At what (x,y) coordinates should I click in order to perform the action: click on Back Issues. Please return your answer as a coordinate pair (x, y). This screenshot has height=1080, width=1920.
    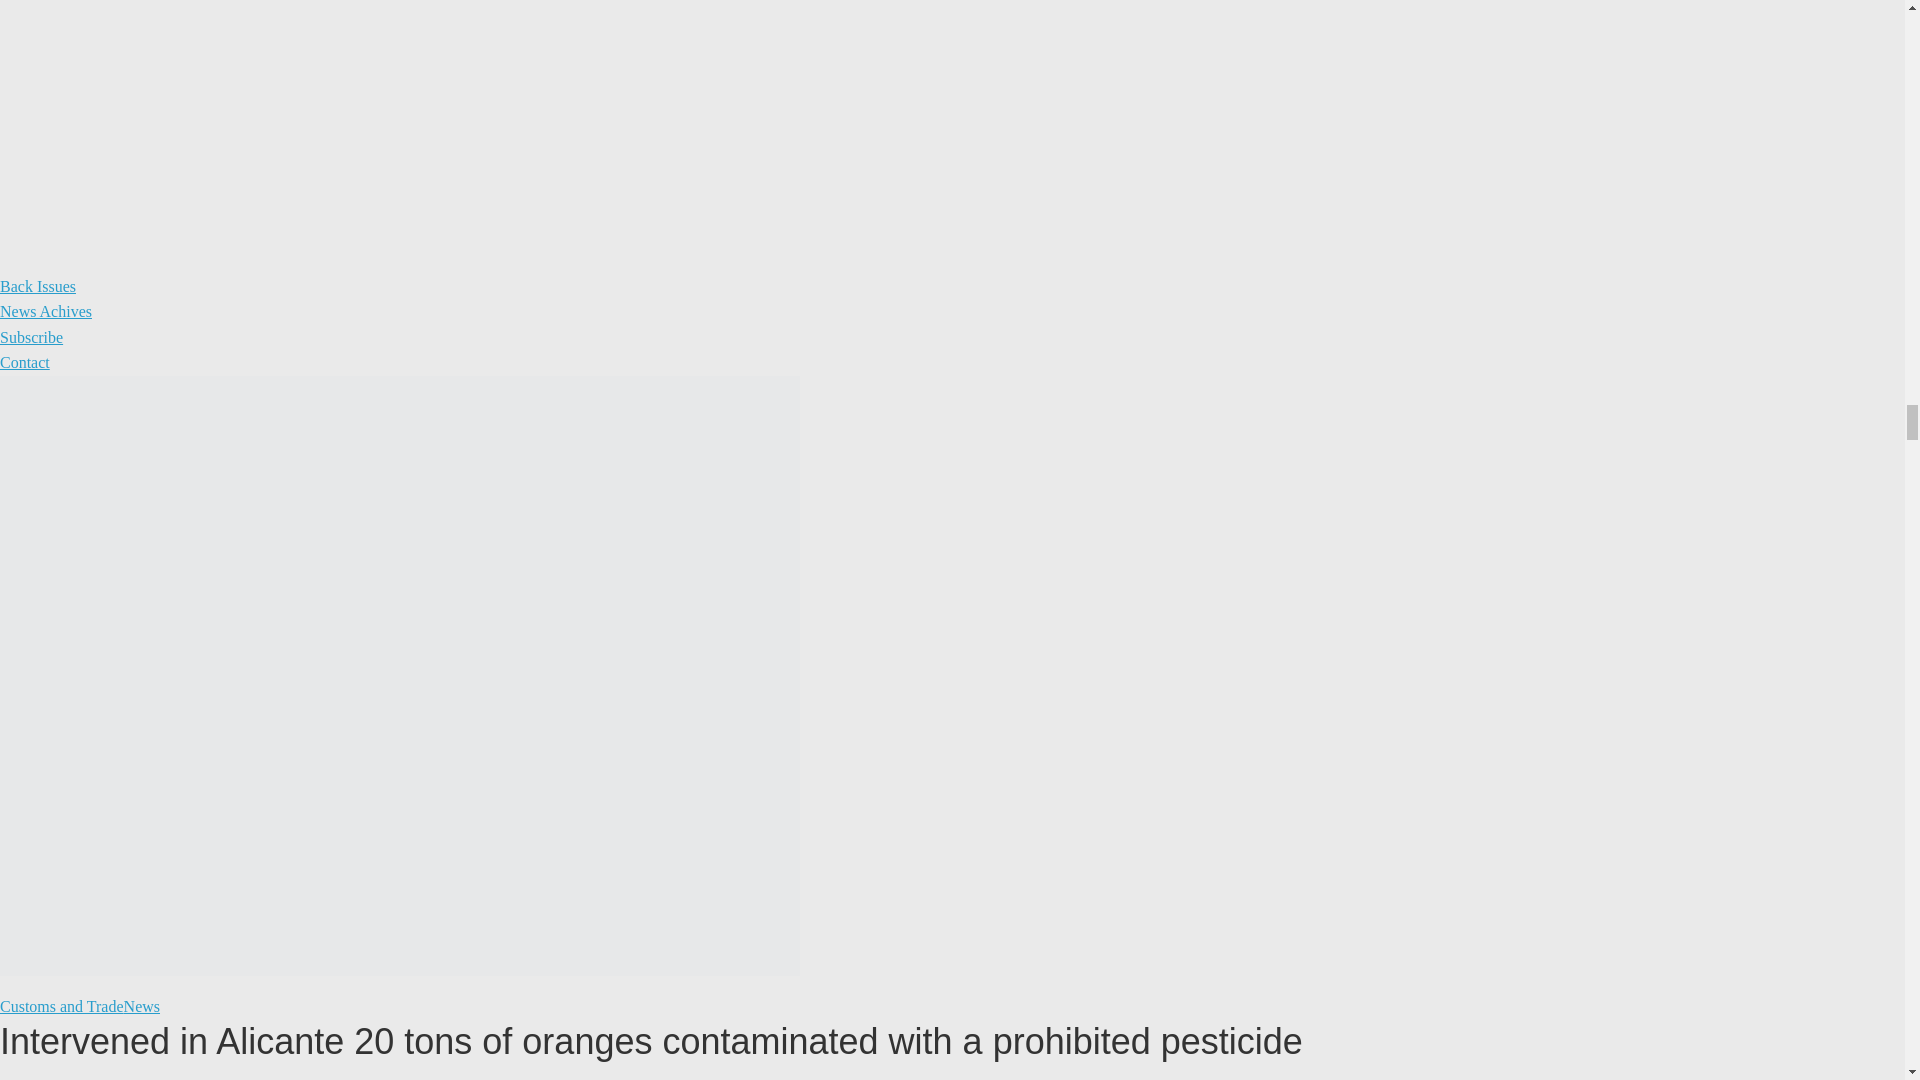
    Looking at the image, I should click on (38, 286).